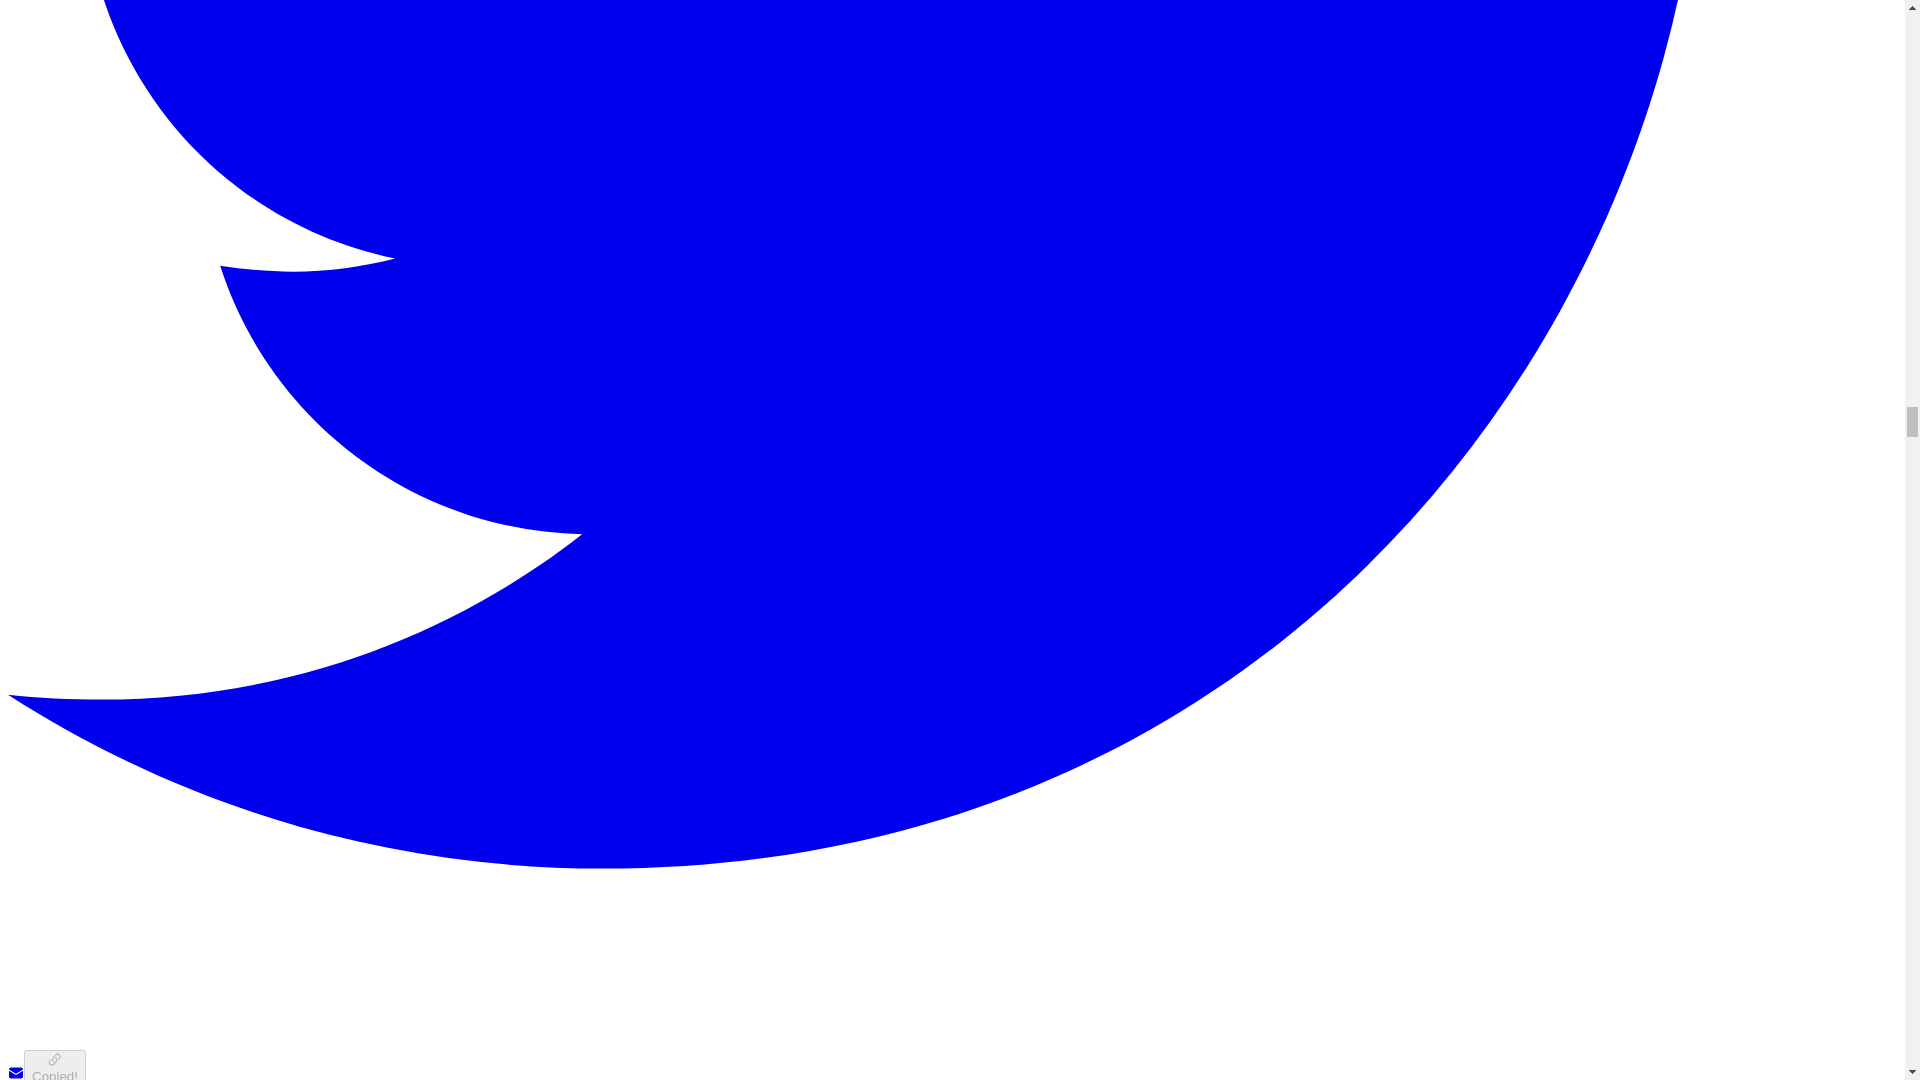  Describe the element at coordinates (54, 1064) in the screenshot. I see `Copied!` at that location.